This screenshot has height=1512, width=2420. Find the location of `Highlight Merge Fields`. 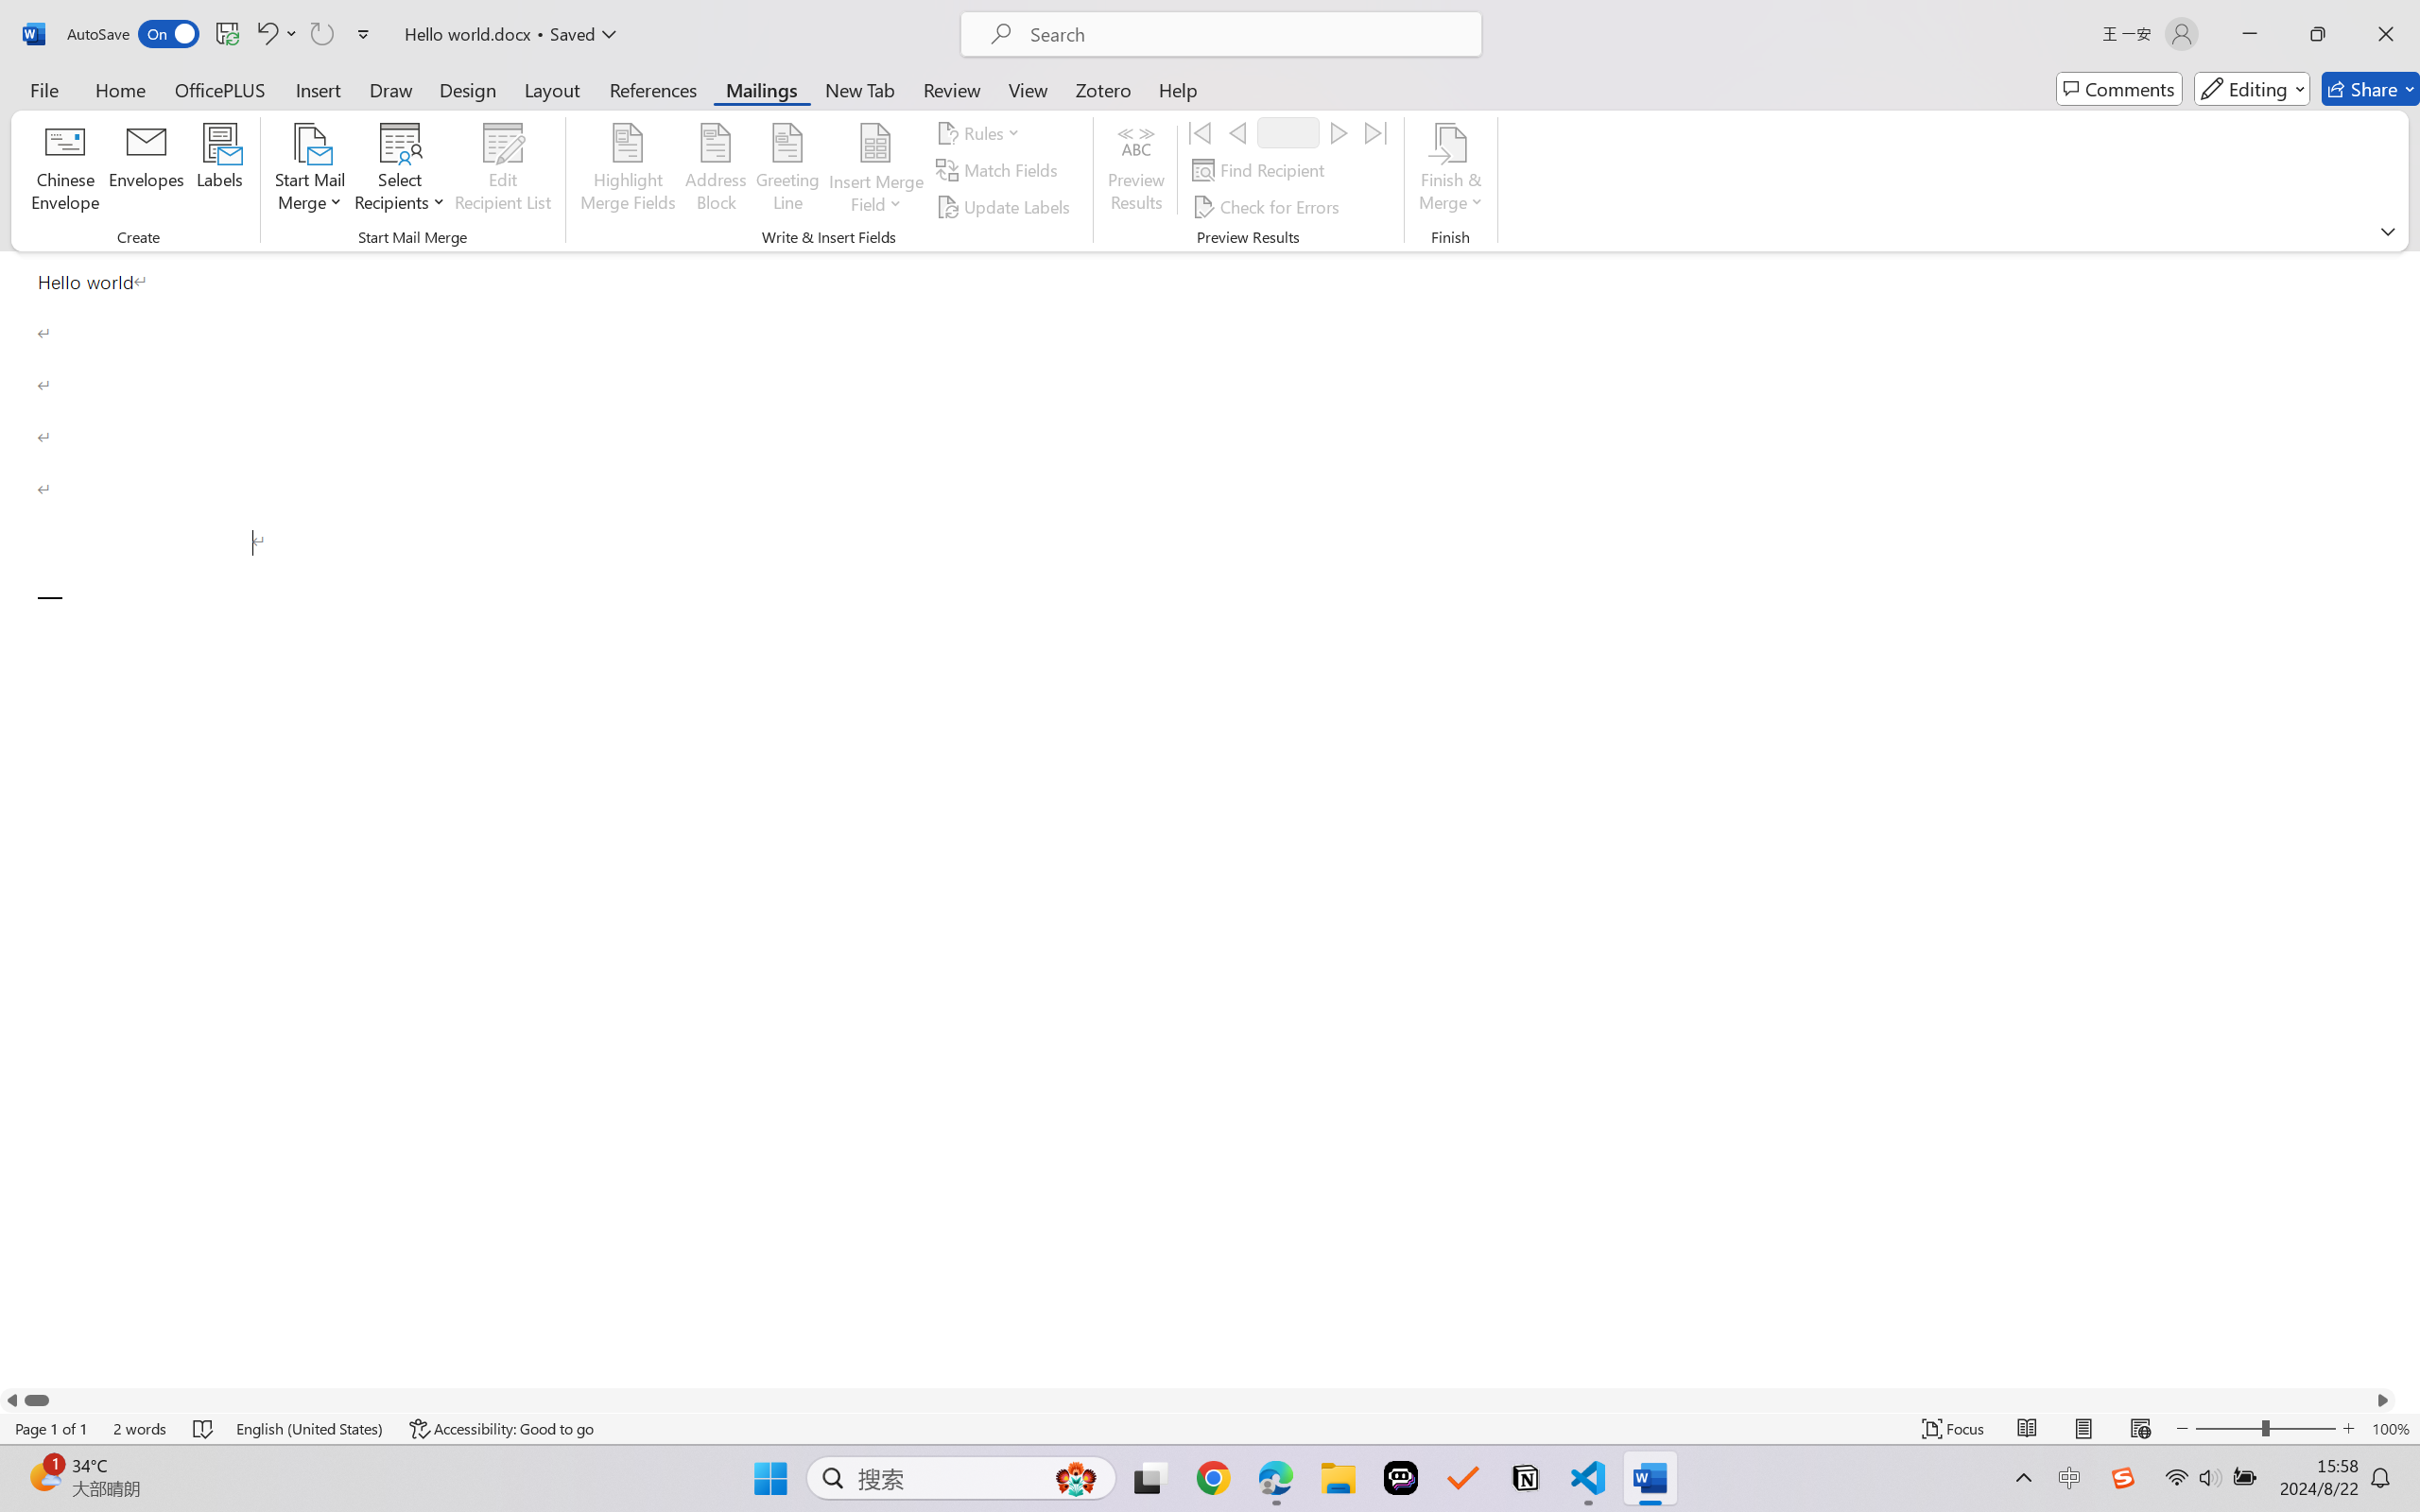

Highlight Merge Fields is located at coordinates (629, 170).